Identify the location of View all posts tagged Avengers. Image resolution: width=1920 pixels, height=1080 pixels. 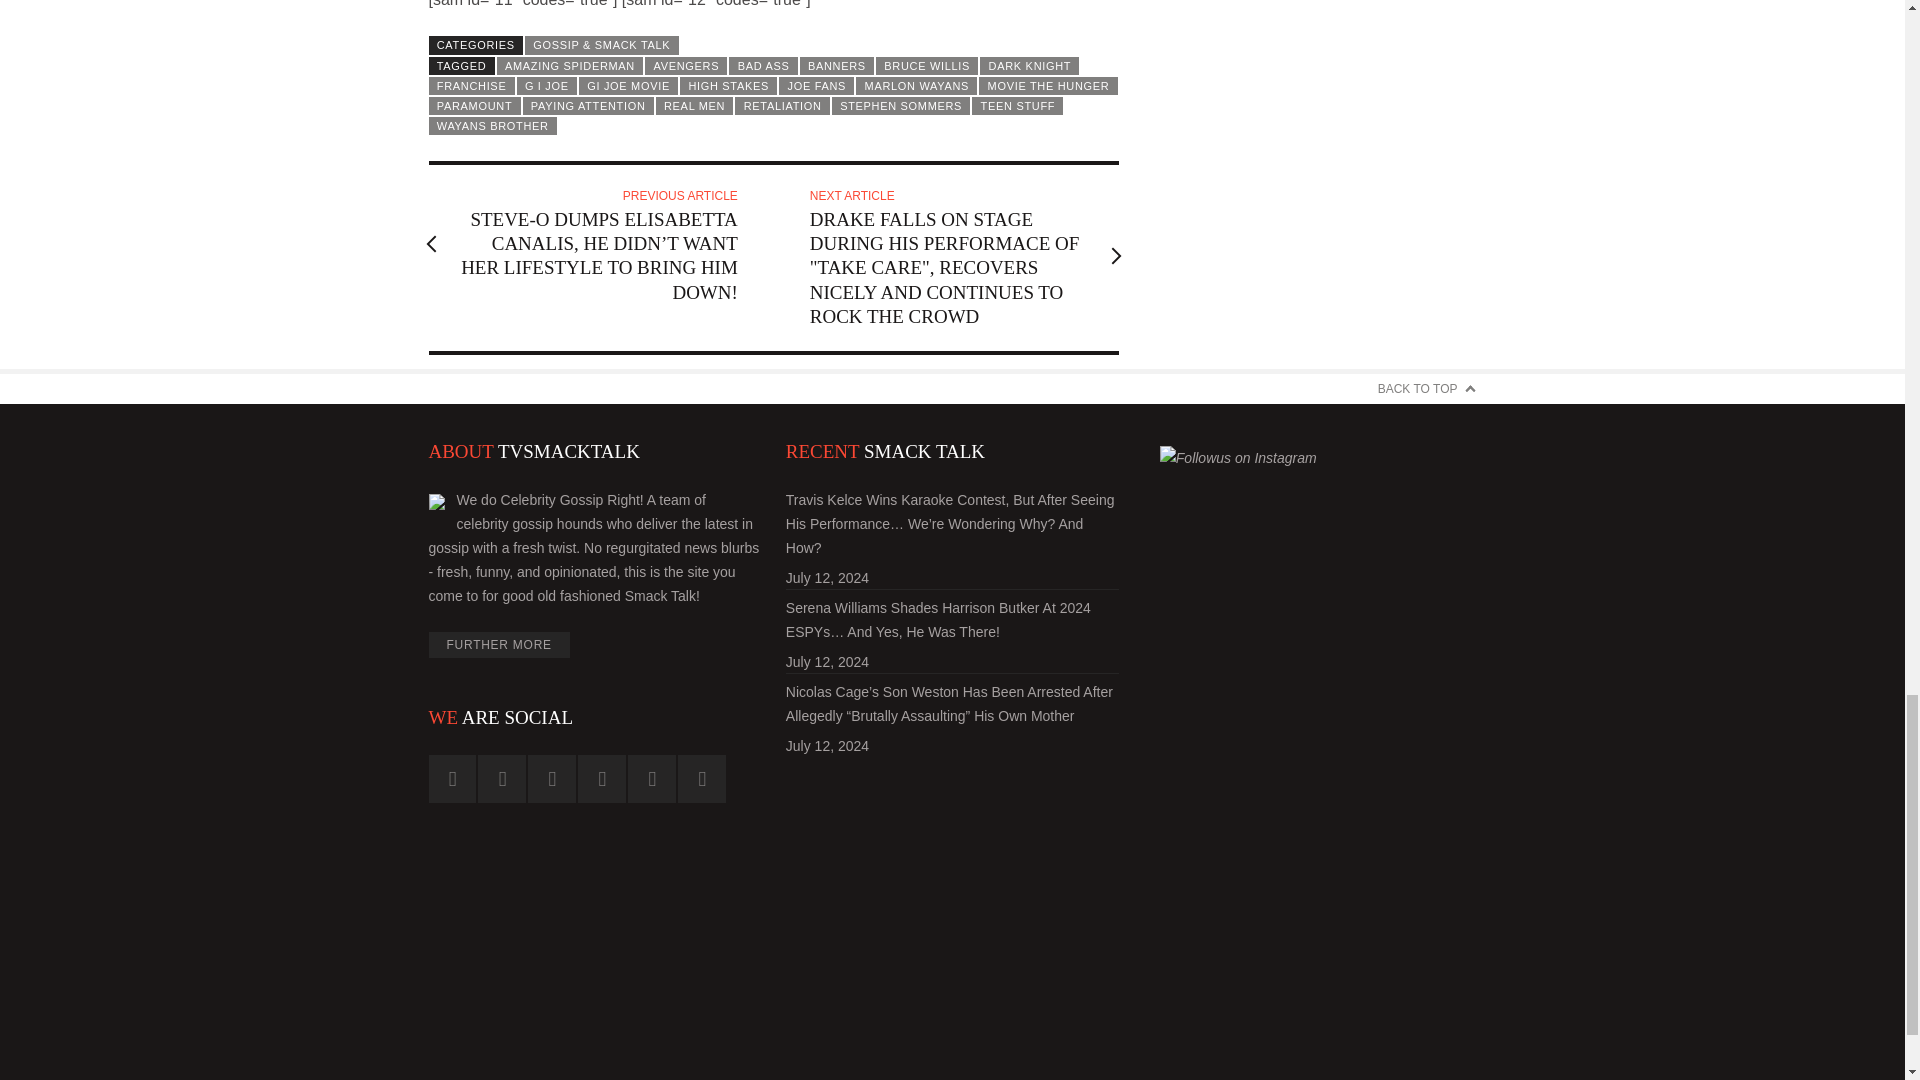
(686, 65).